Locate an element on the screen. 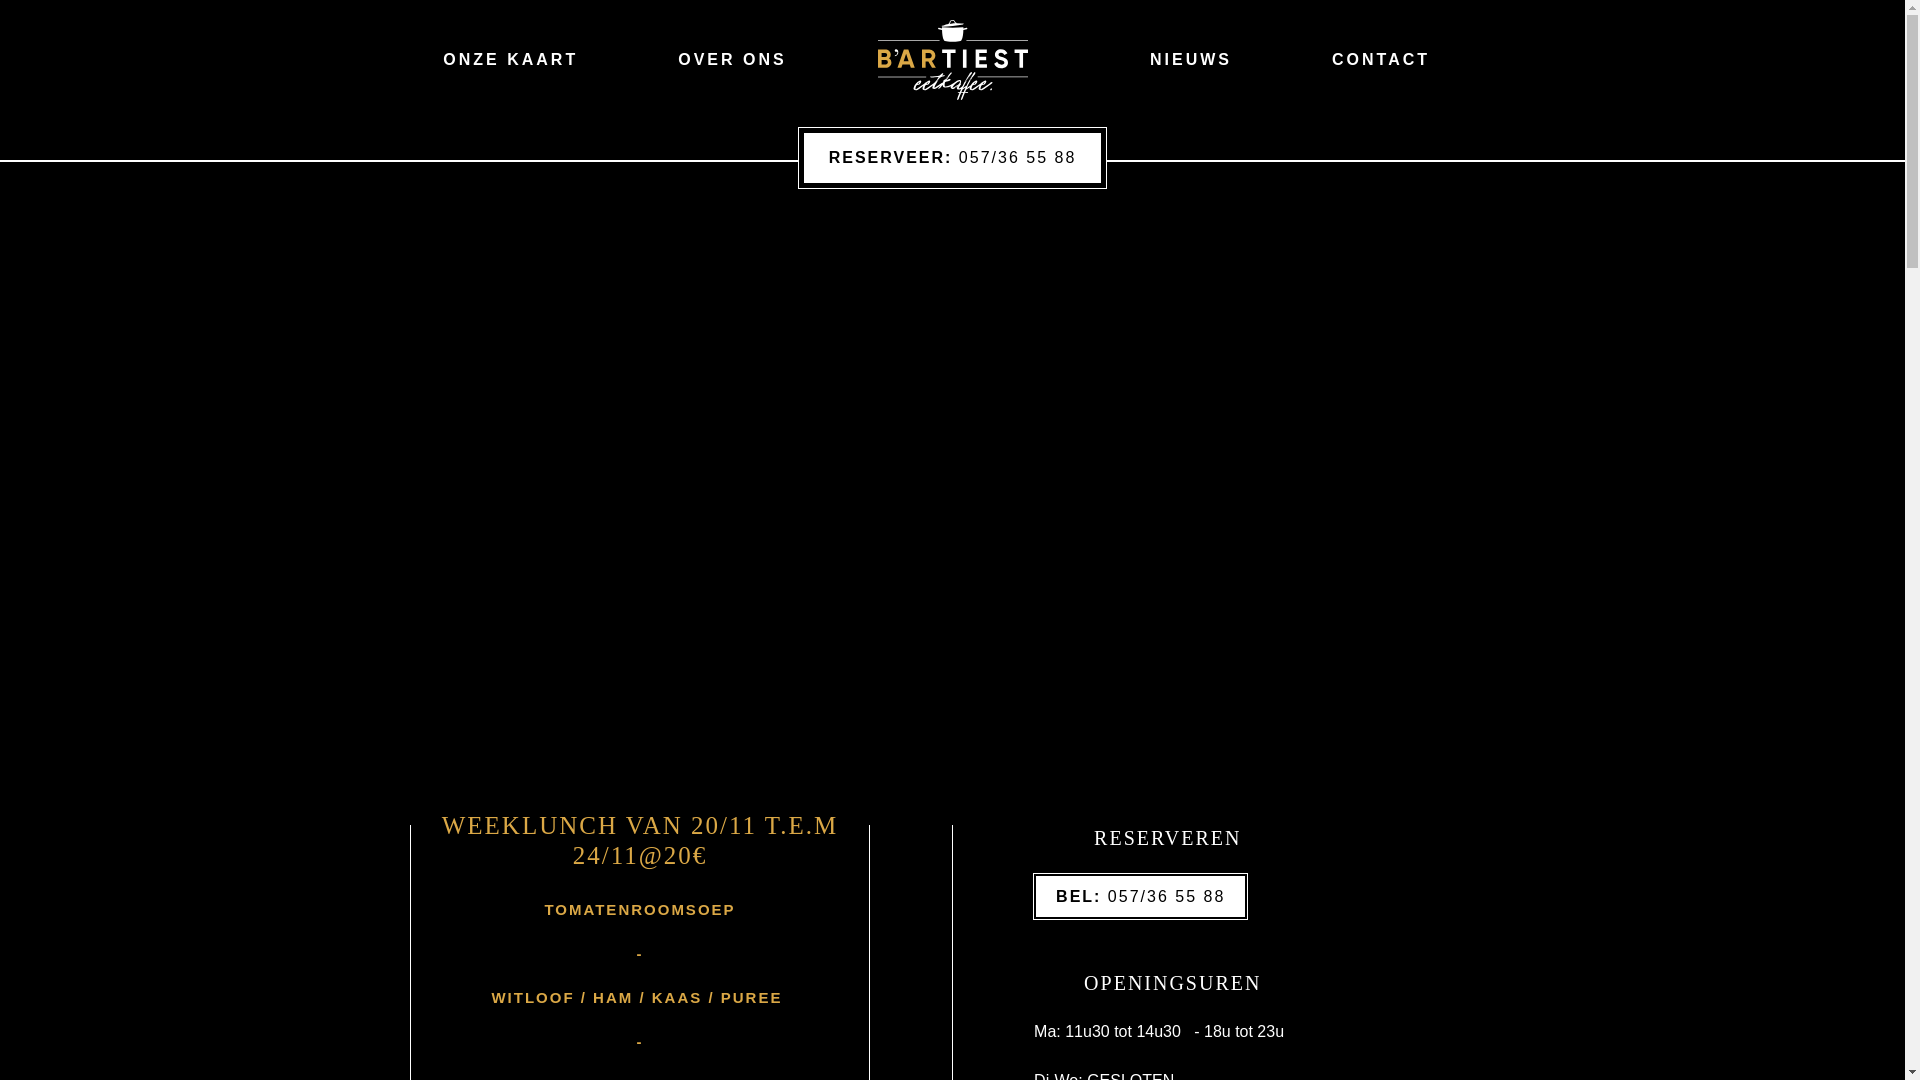  OVER ONS is located at coordinates (732, 60).